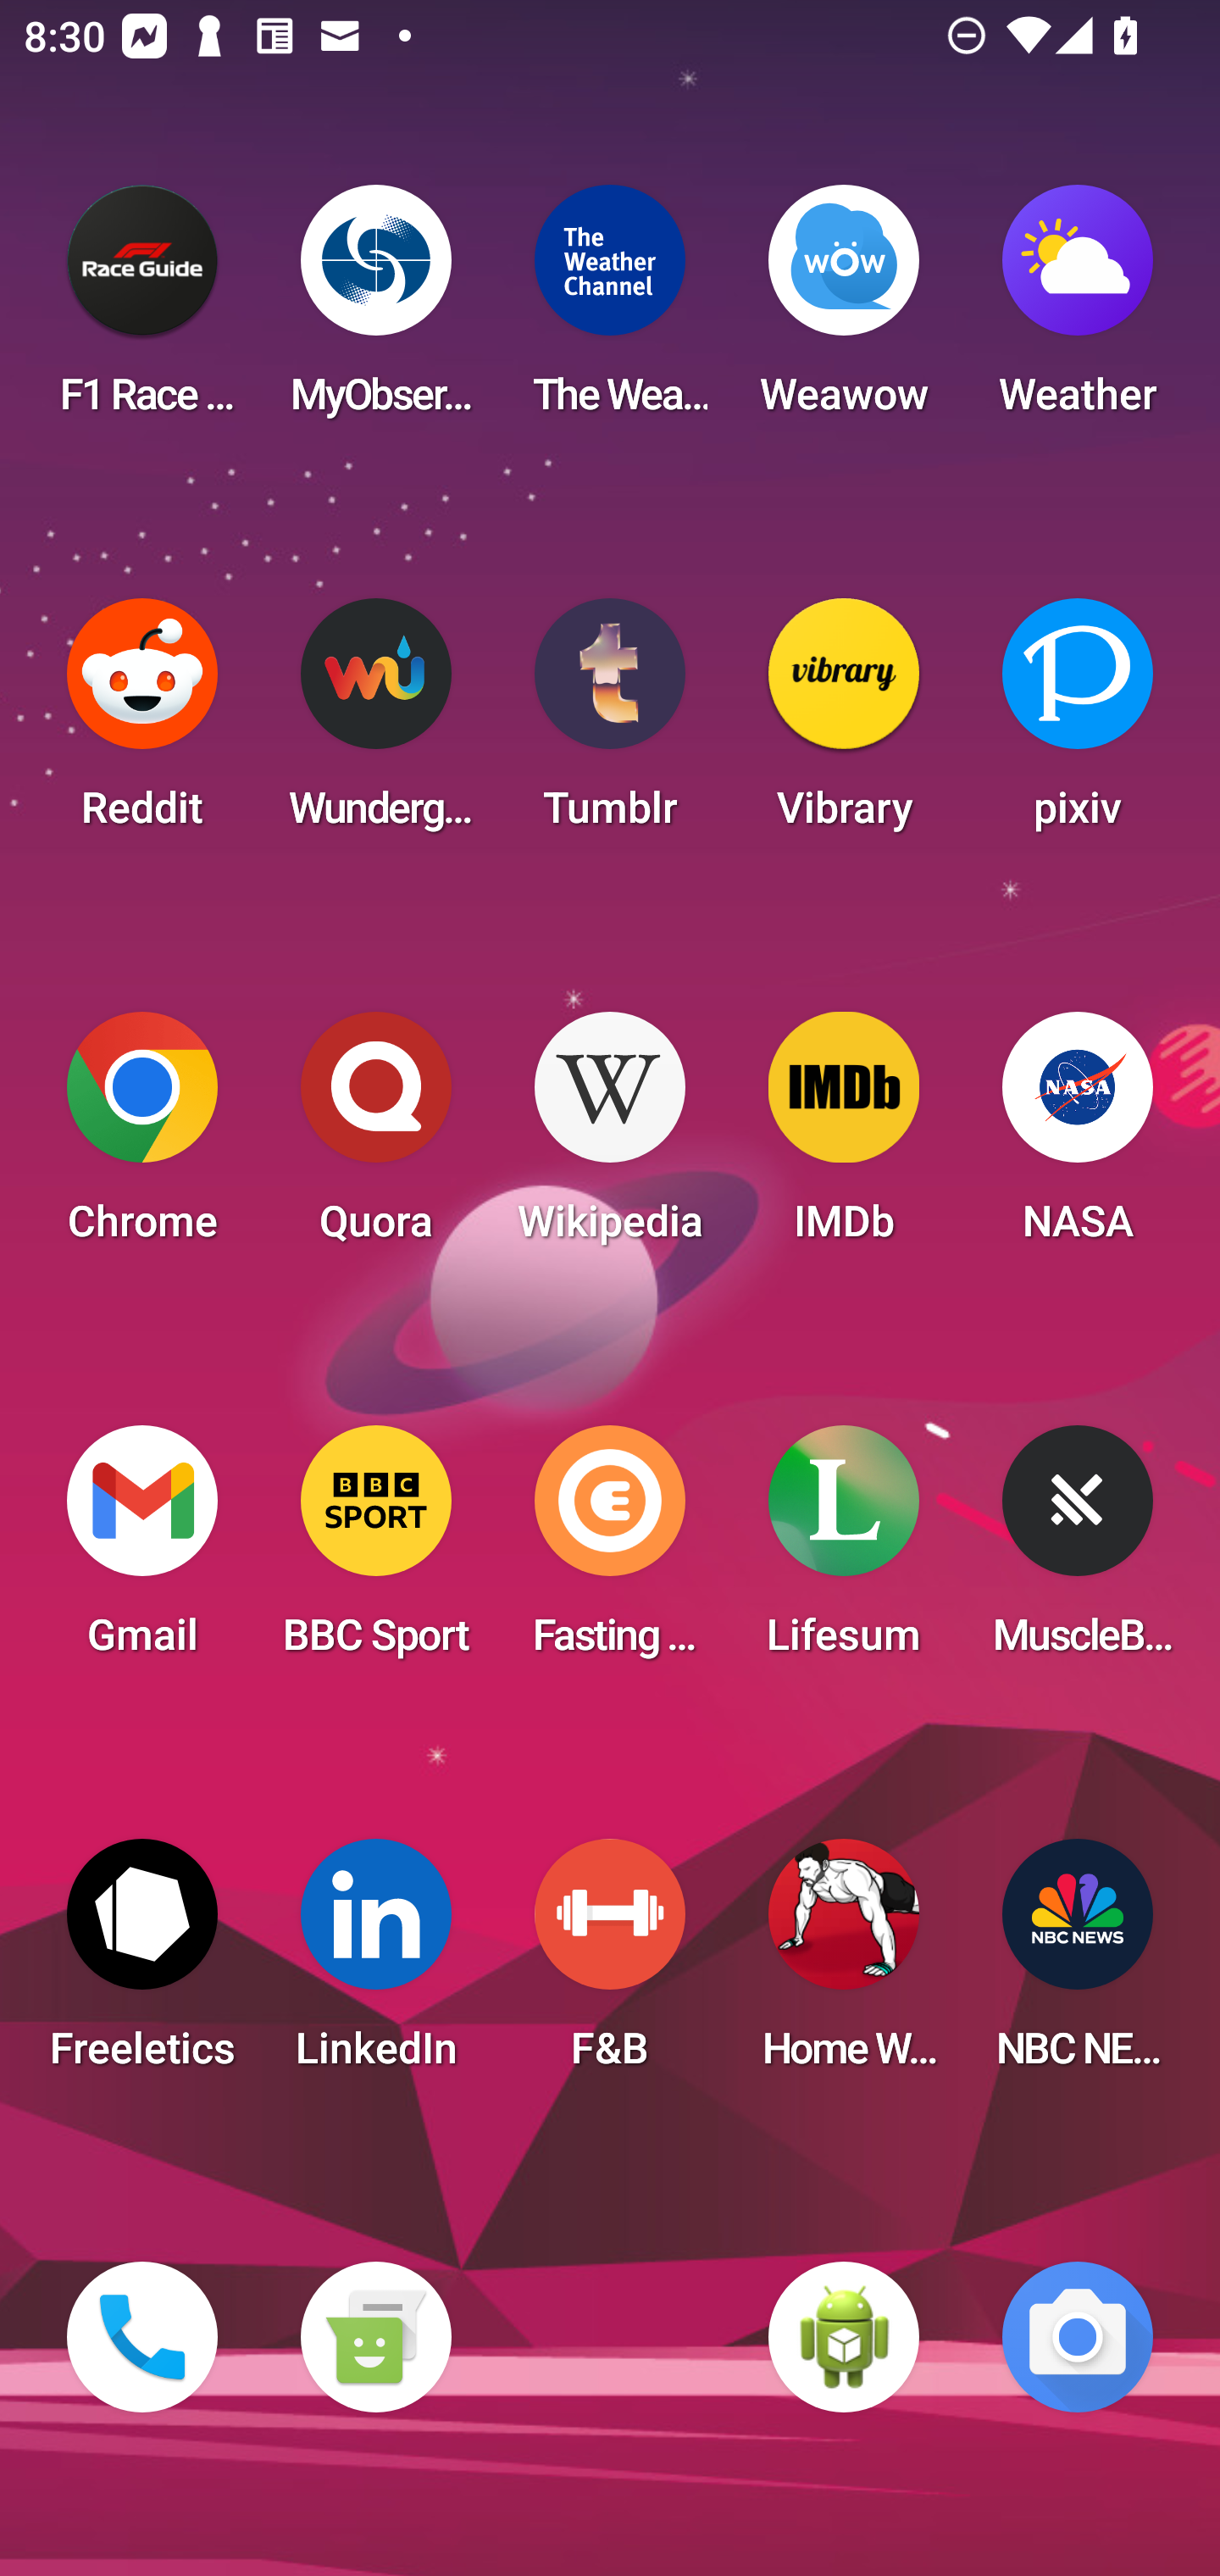 The width and height of the screenshot is (1220, 2576). What do you see at coordinates (844, 724) in the screenshot?
I see `Vibrary` at bounding box center [844, 724].